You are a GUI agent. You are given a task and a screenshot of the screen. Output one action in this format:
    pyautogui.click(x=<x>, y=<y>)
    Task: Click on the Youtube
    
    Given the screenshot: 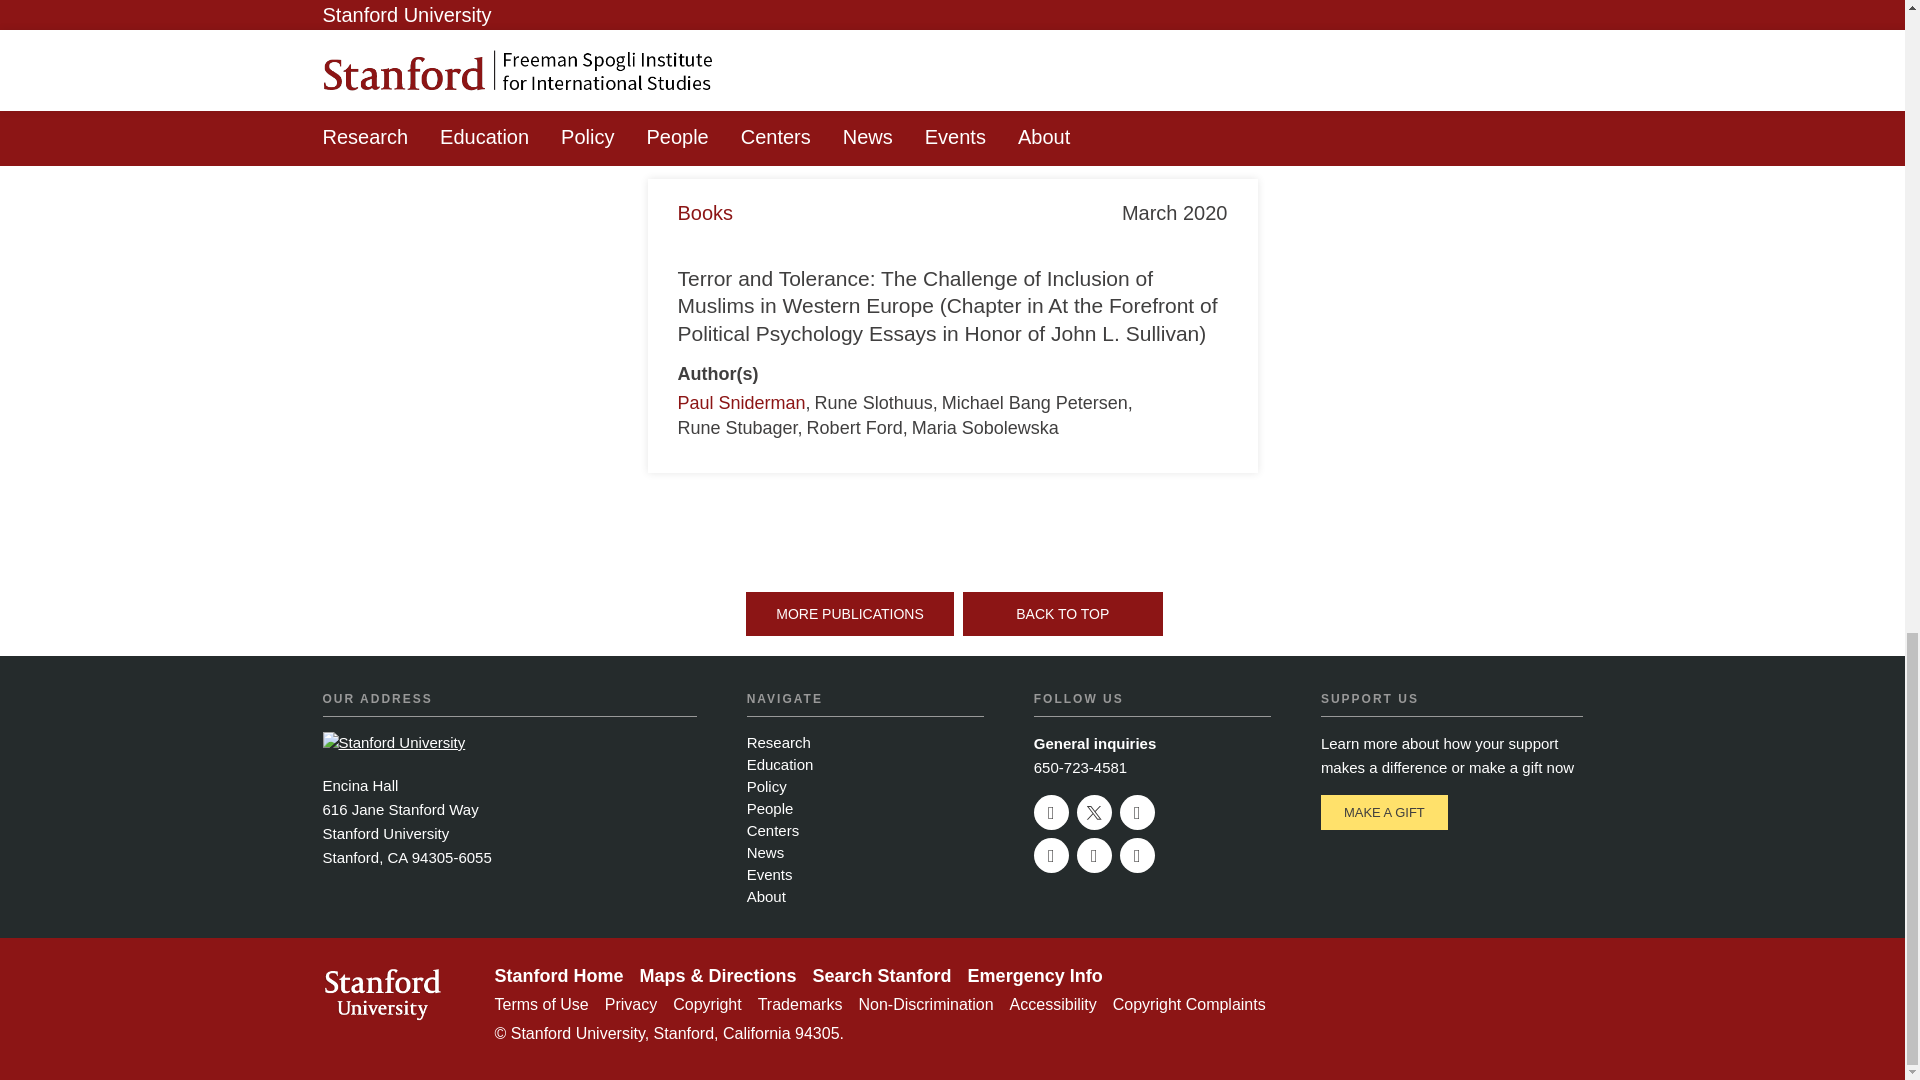 What is the action you would take?
    pyautogui.click(x=1052, y=855)
    